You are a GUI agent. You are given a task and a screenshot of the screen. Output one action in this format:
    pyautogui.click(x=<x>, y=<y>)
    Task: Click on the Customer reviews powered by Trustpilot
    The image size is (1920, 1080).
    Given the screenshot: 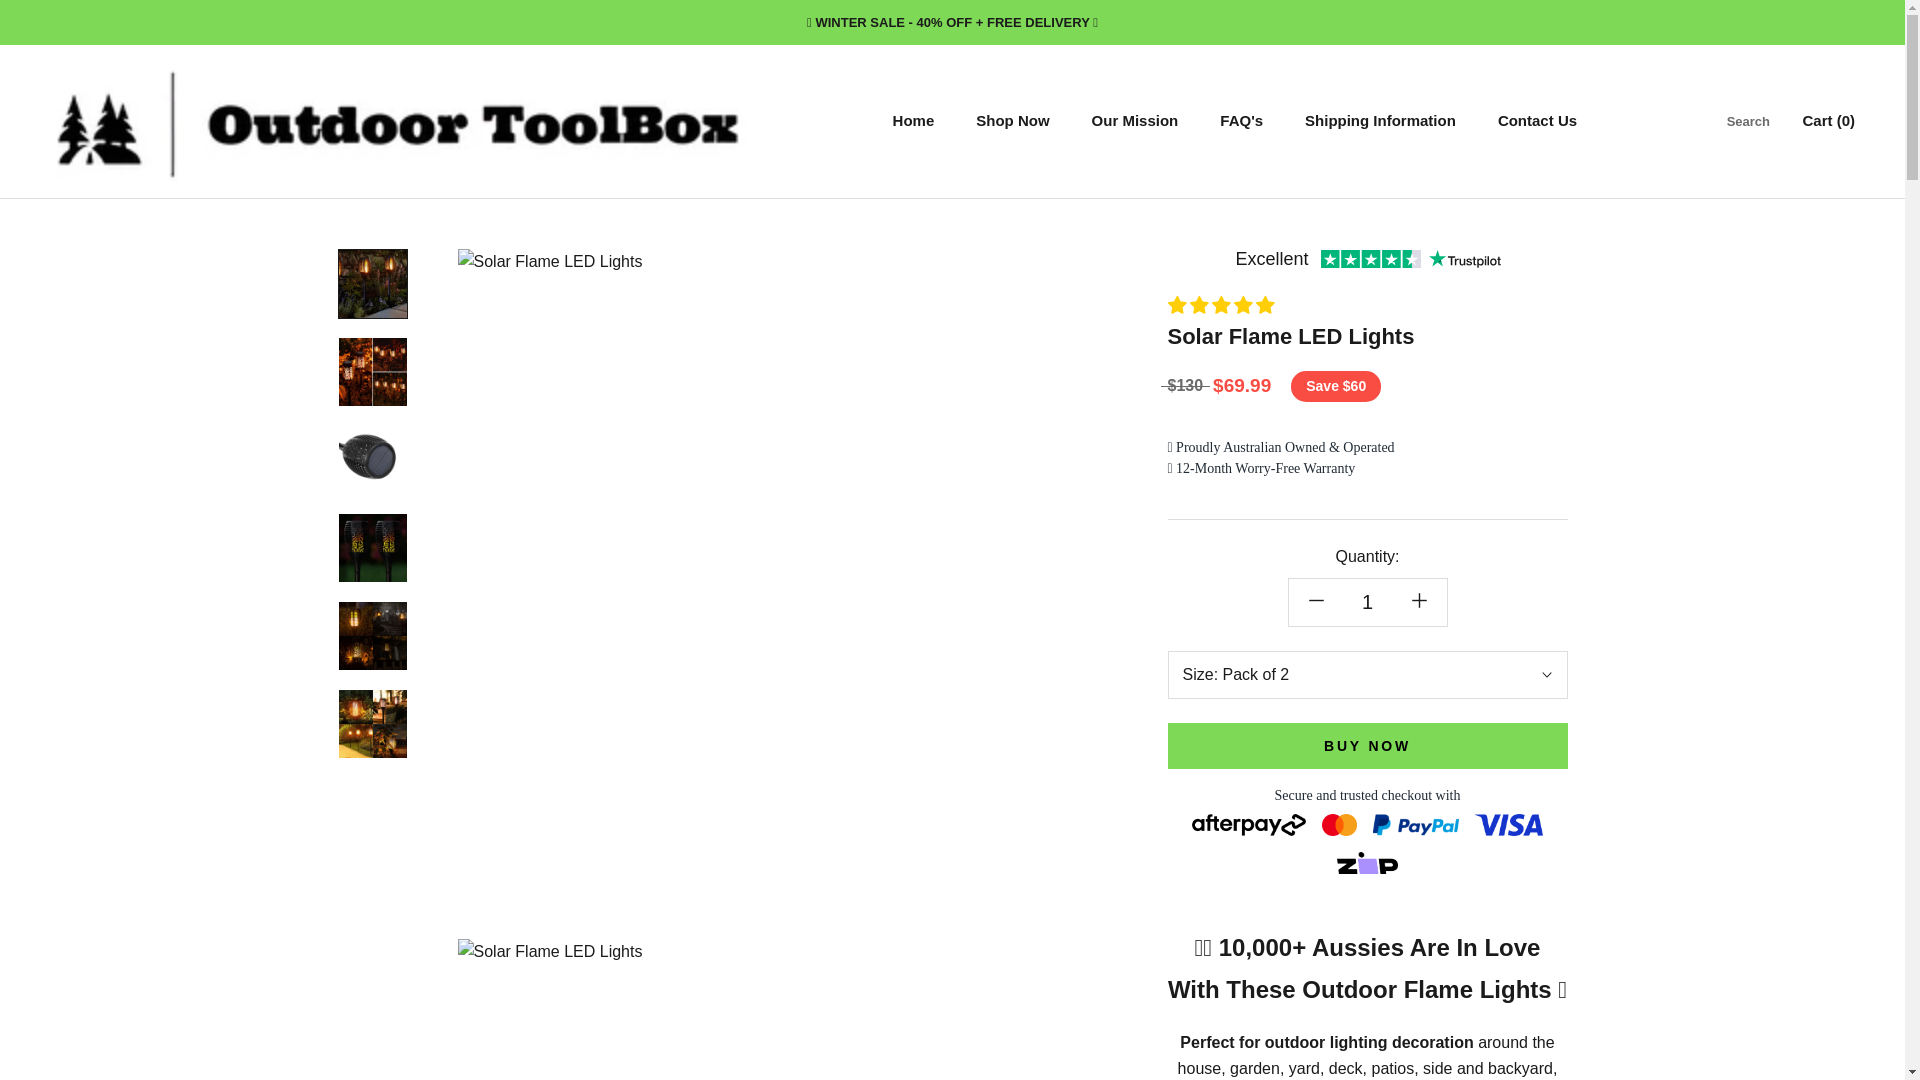 What is the action you would take?
    pyautogui.click(x=1368, y=745)
    